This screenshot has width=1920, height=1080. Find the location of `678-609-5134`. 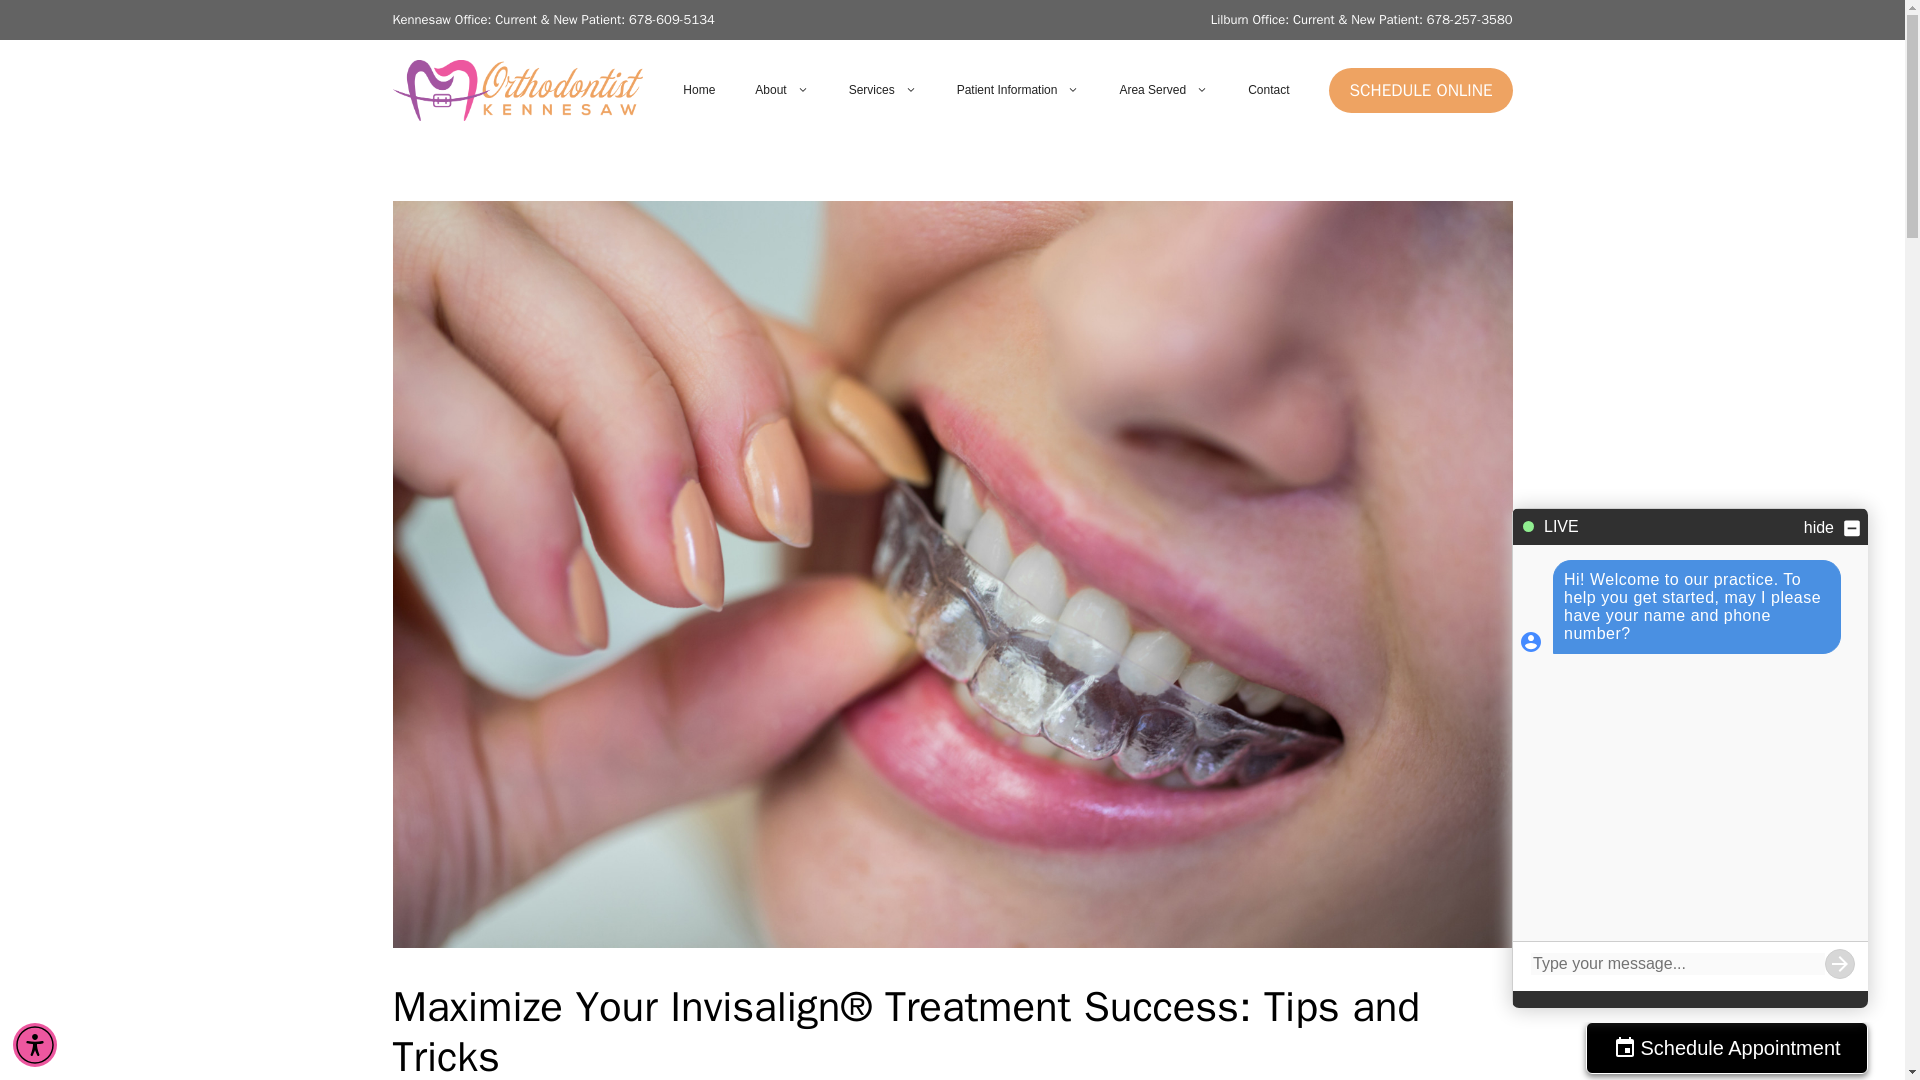

678-609-5134 is located at coordinates (672, 19).